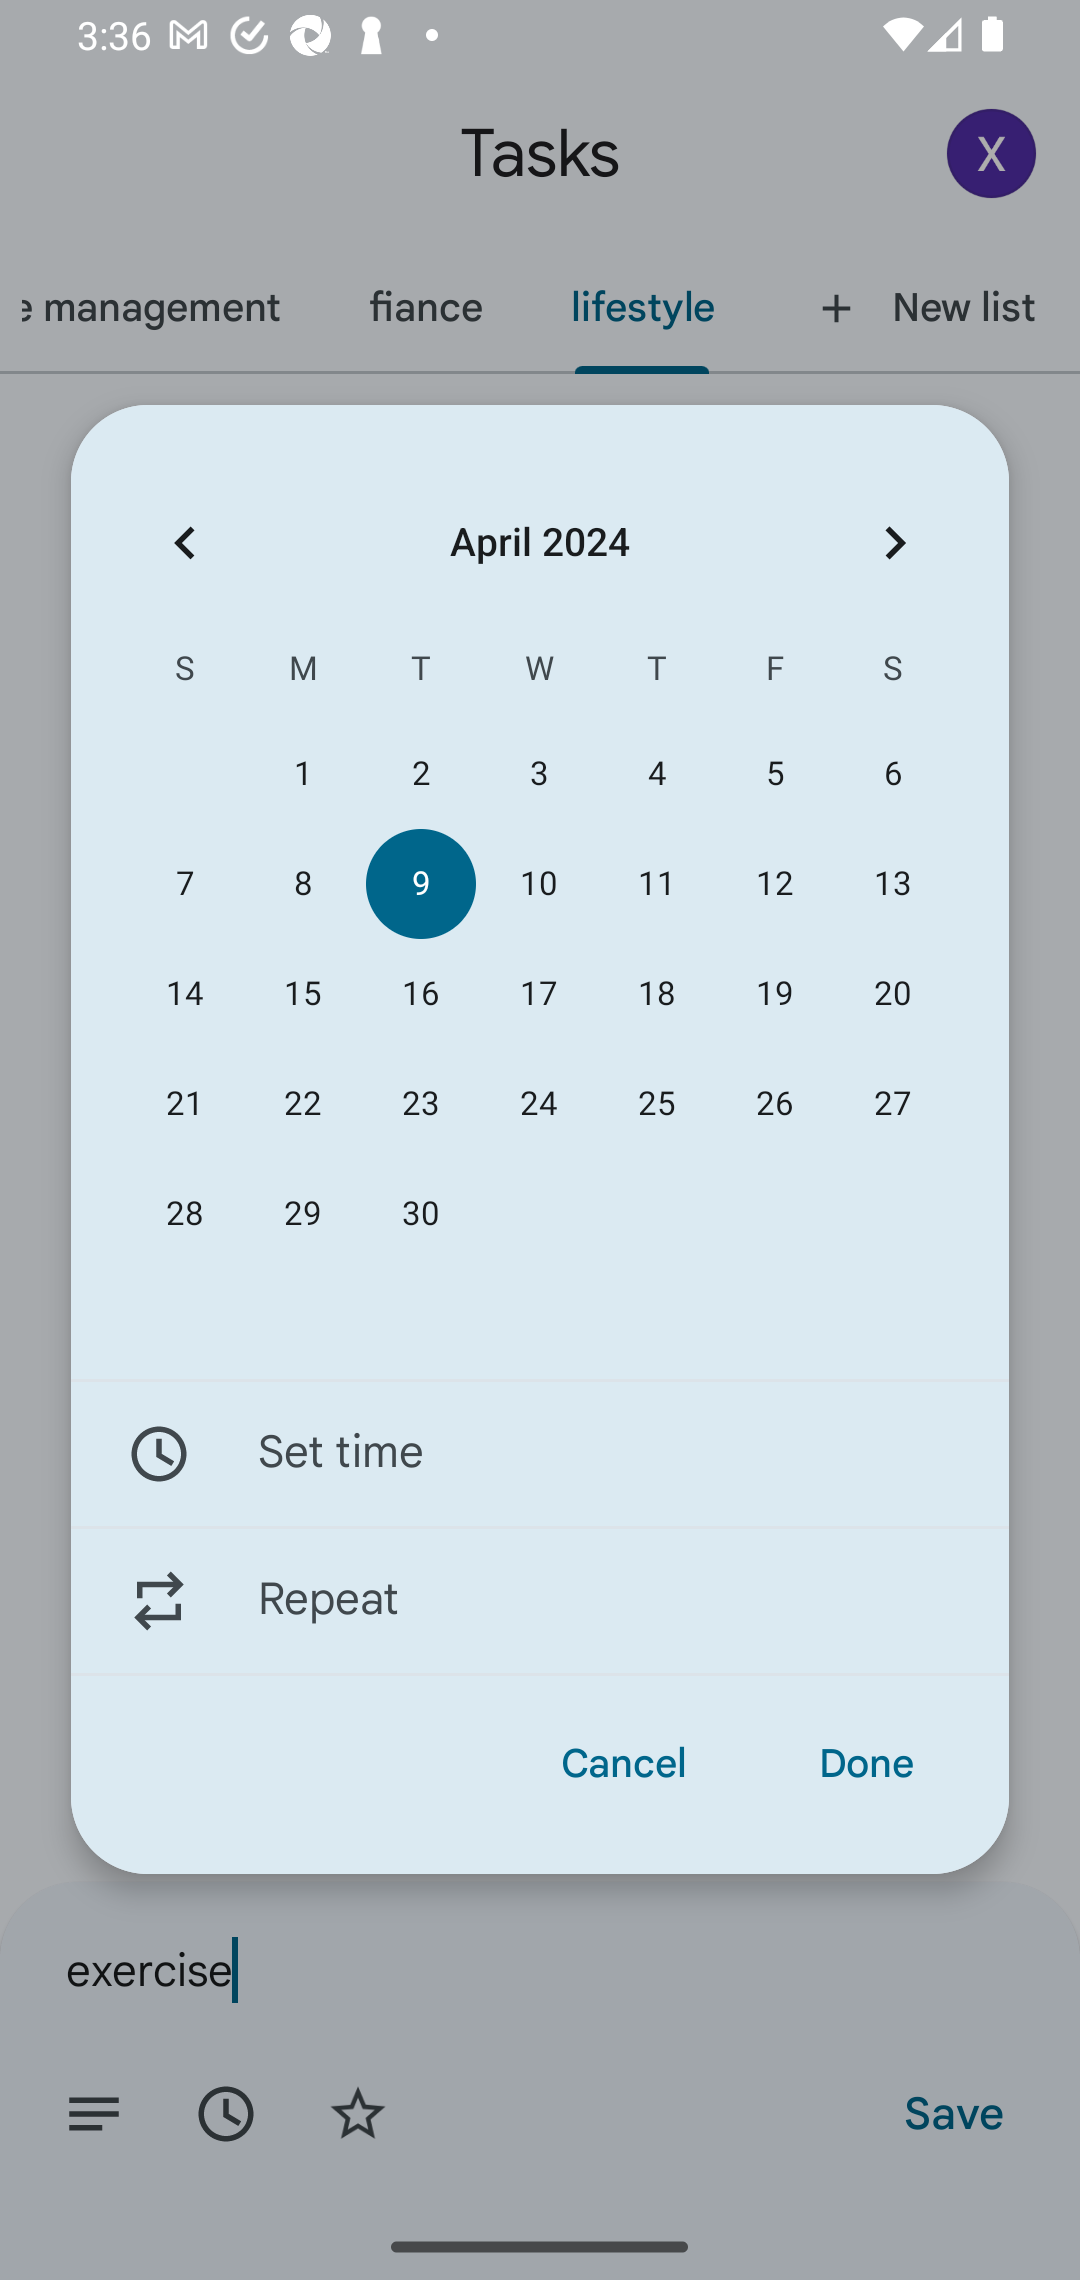 The height and width of the screenshot is (2280, 1080). Describe the element at coordinates (302, 774) in the screenshot. I see `1 01 April 2024` at that location.